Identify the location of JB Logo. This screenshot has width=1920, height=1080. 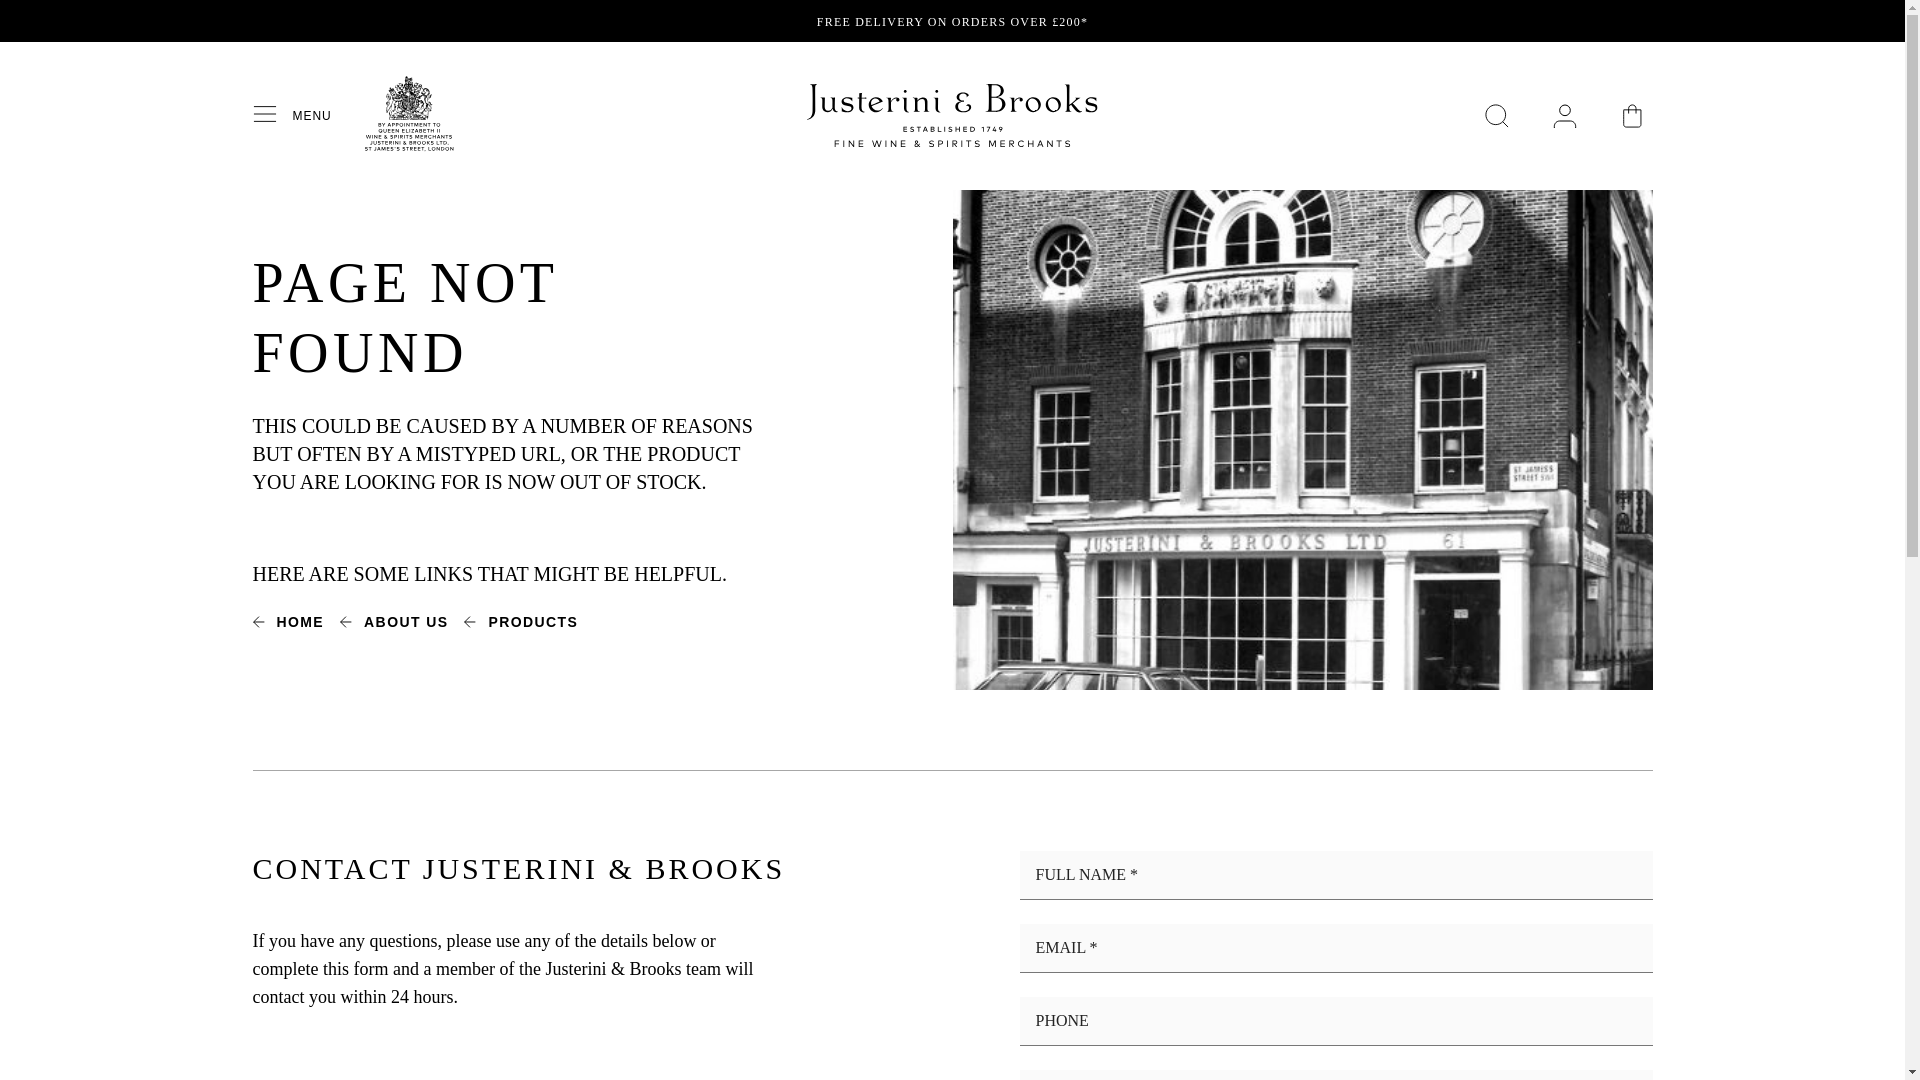
(952, 116).